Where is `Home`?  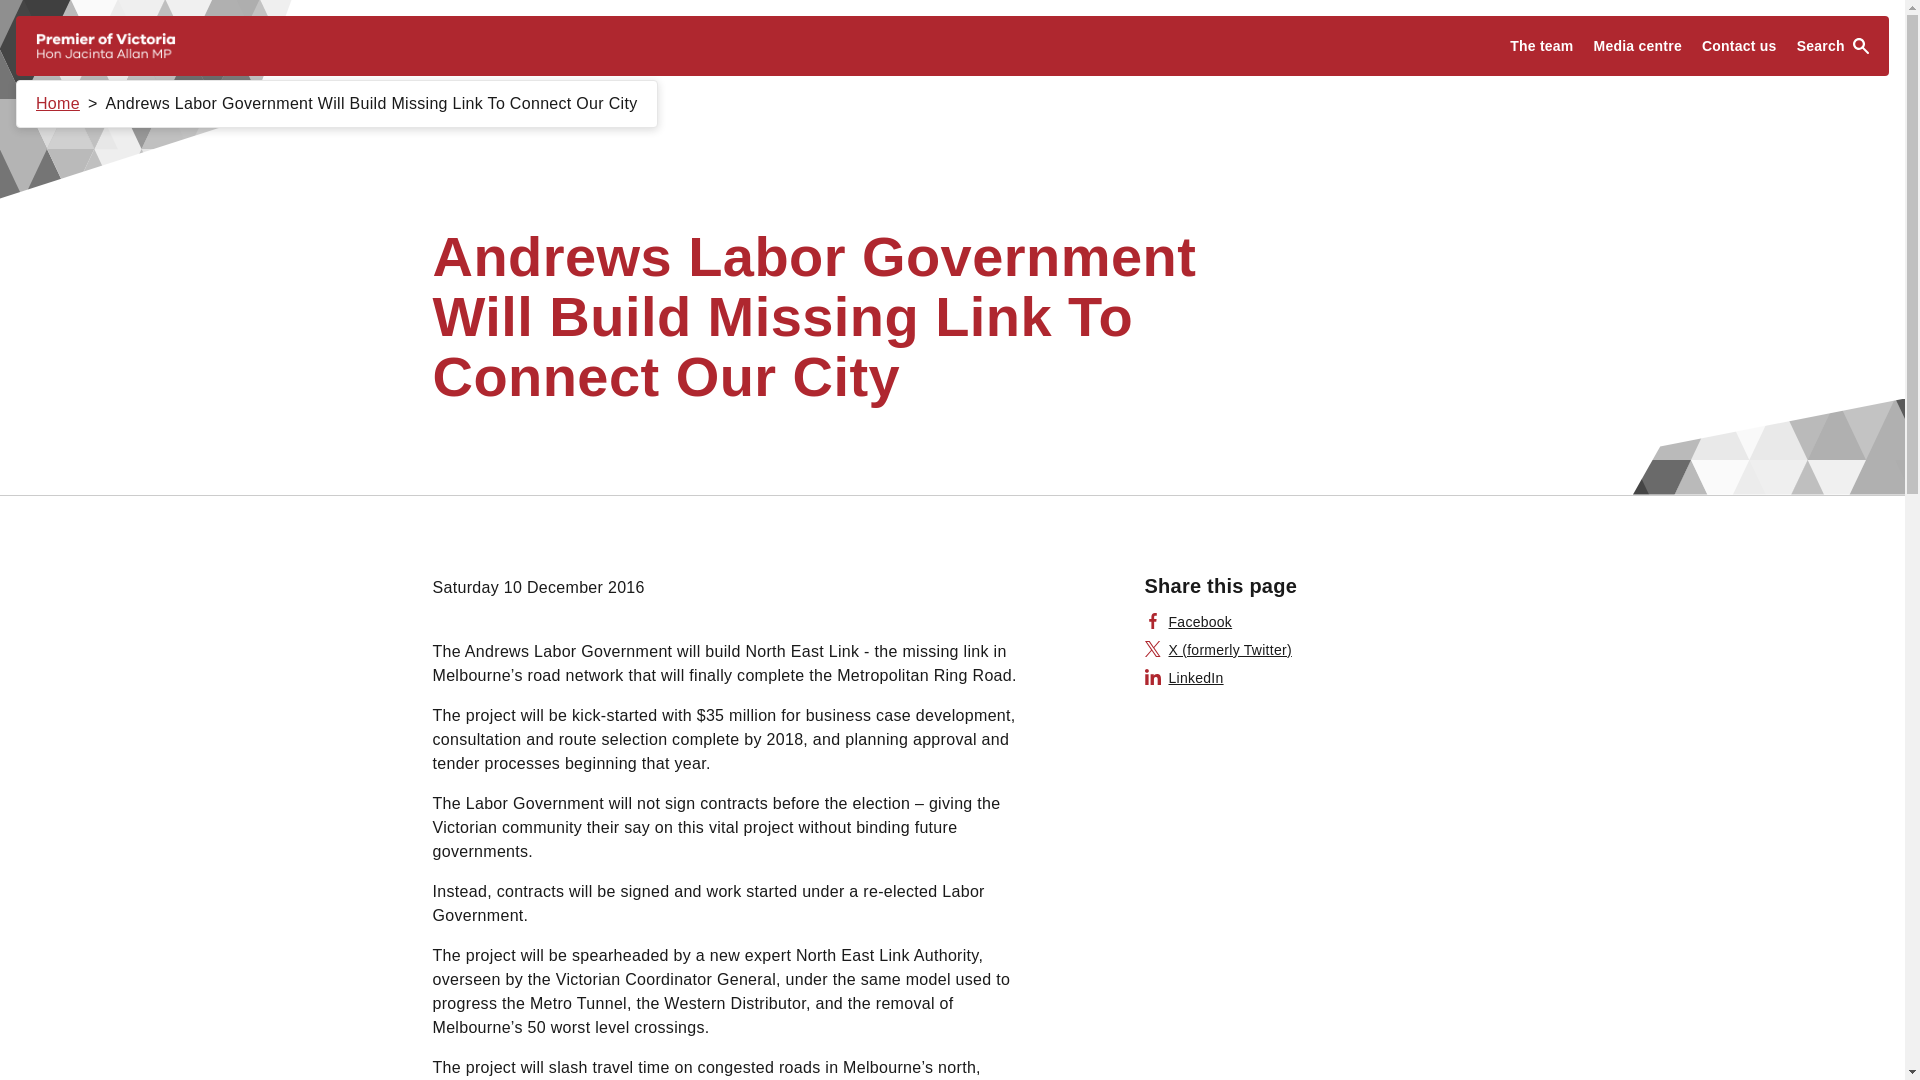 Home is located at coordinates (58, 104).